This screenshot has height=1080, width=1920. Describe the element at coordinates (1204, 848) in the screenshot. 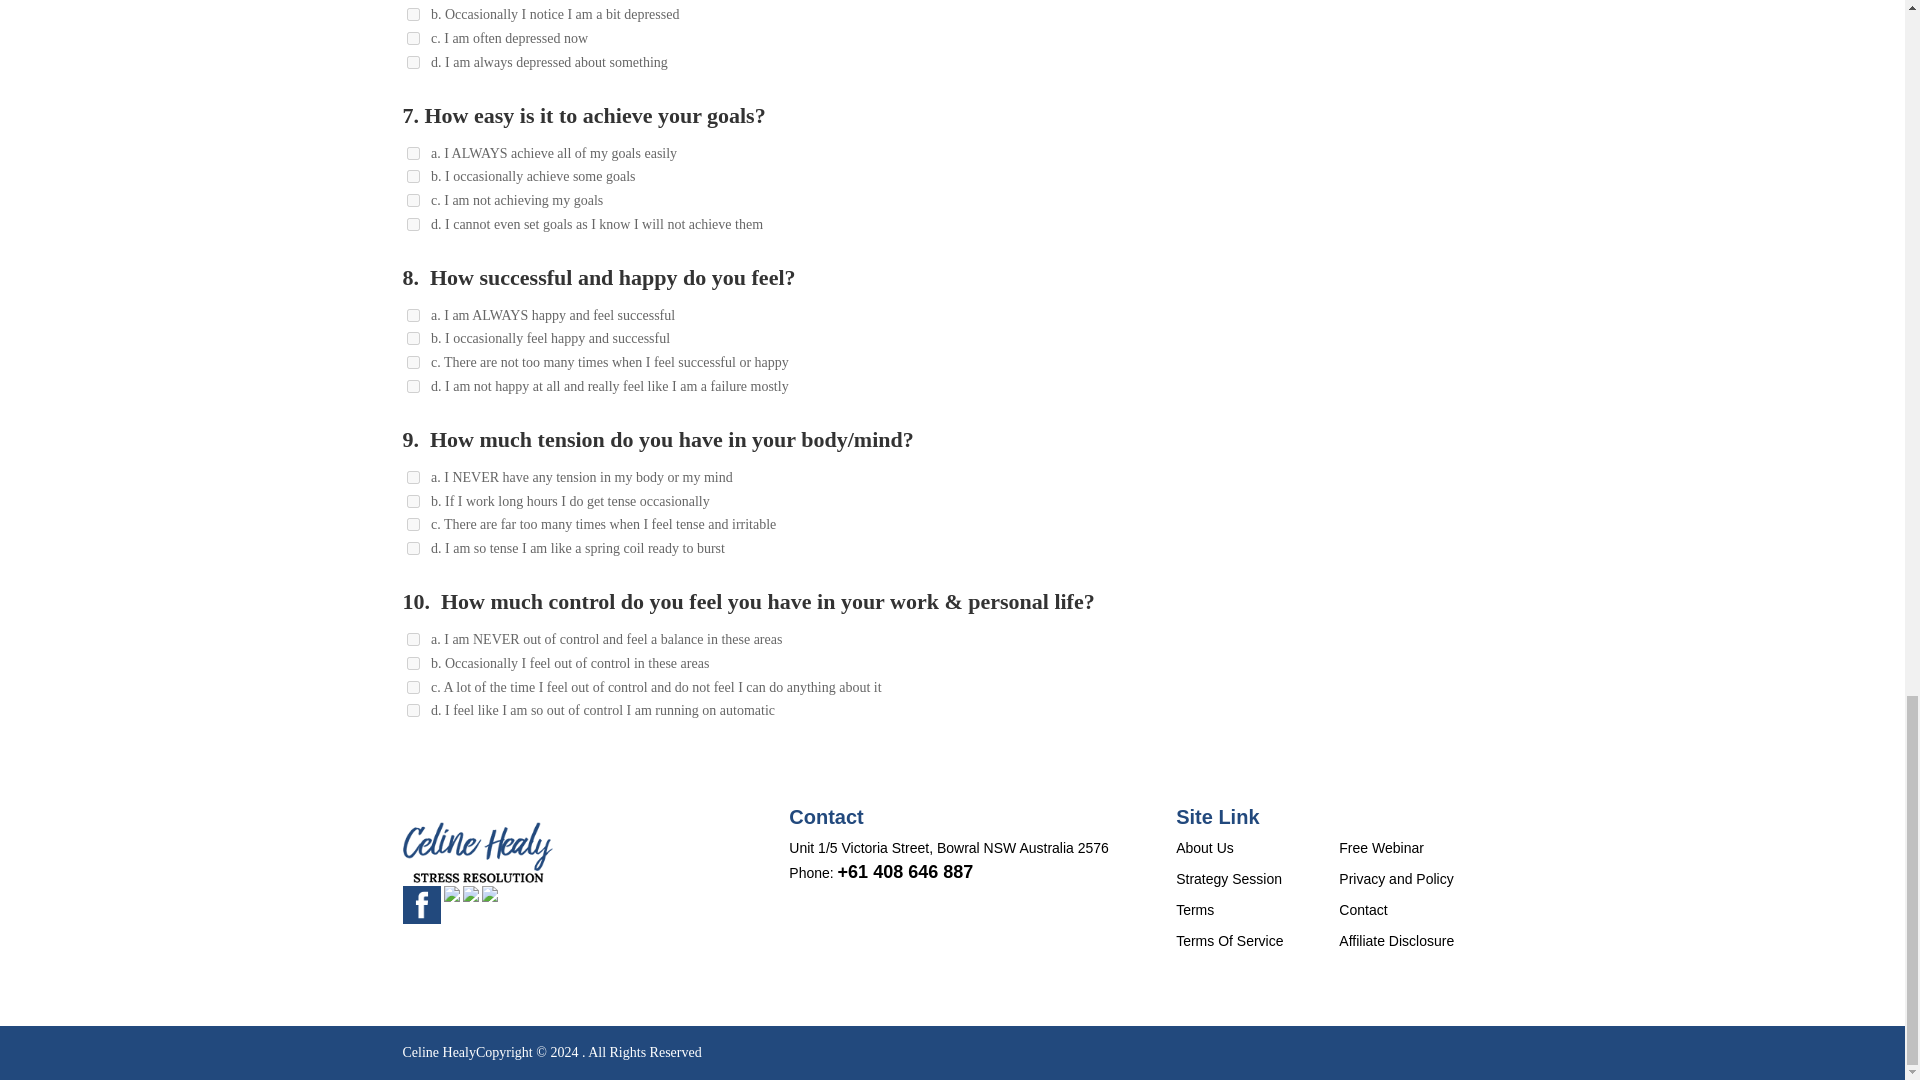

I see `About Us` at that location.